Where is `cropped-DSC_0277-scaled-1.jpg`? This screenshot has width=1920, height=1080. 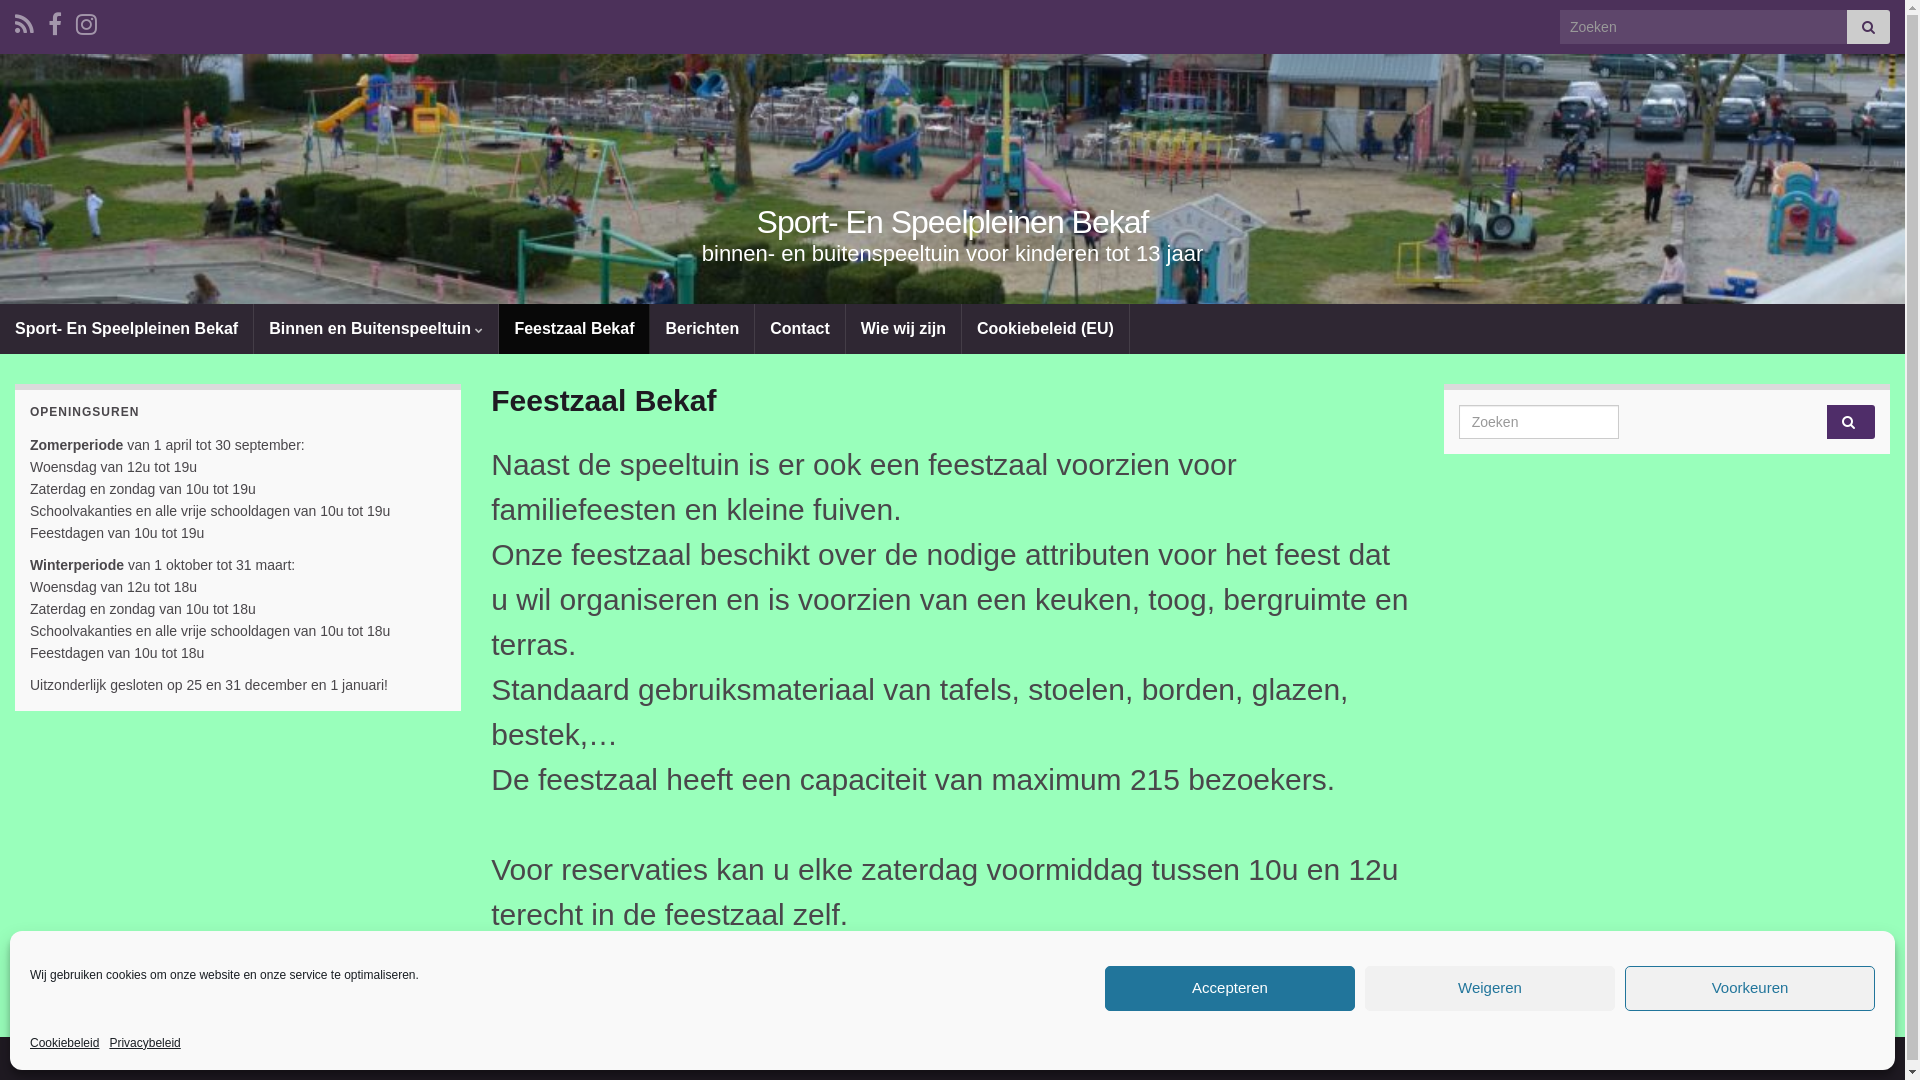
cropped-DSC_0277-scaled-1.jpg is located at coordinates (952, 258).